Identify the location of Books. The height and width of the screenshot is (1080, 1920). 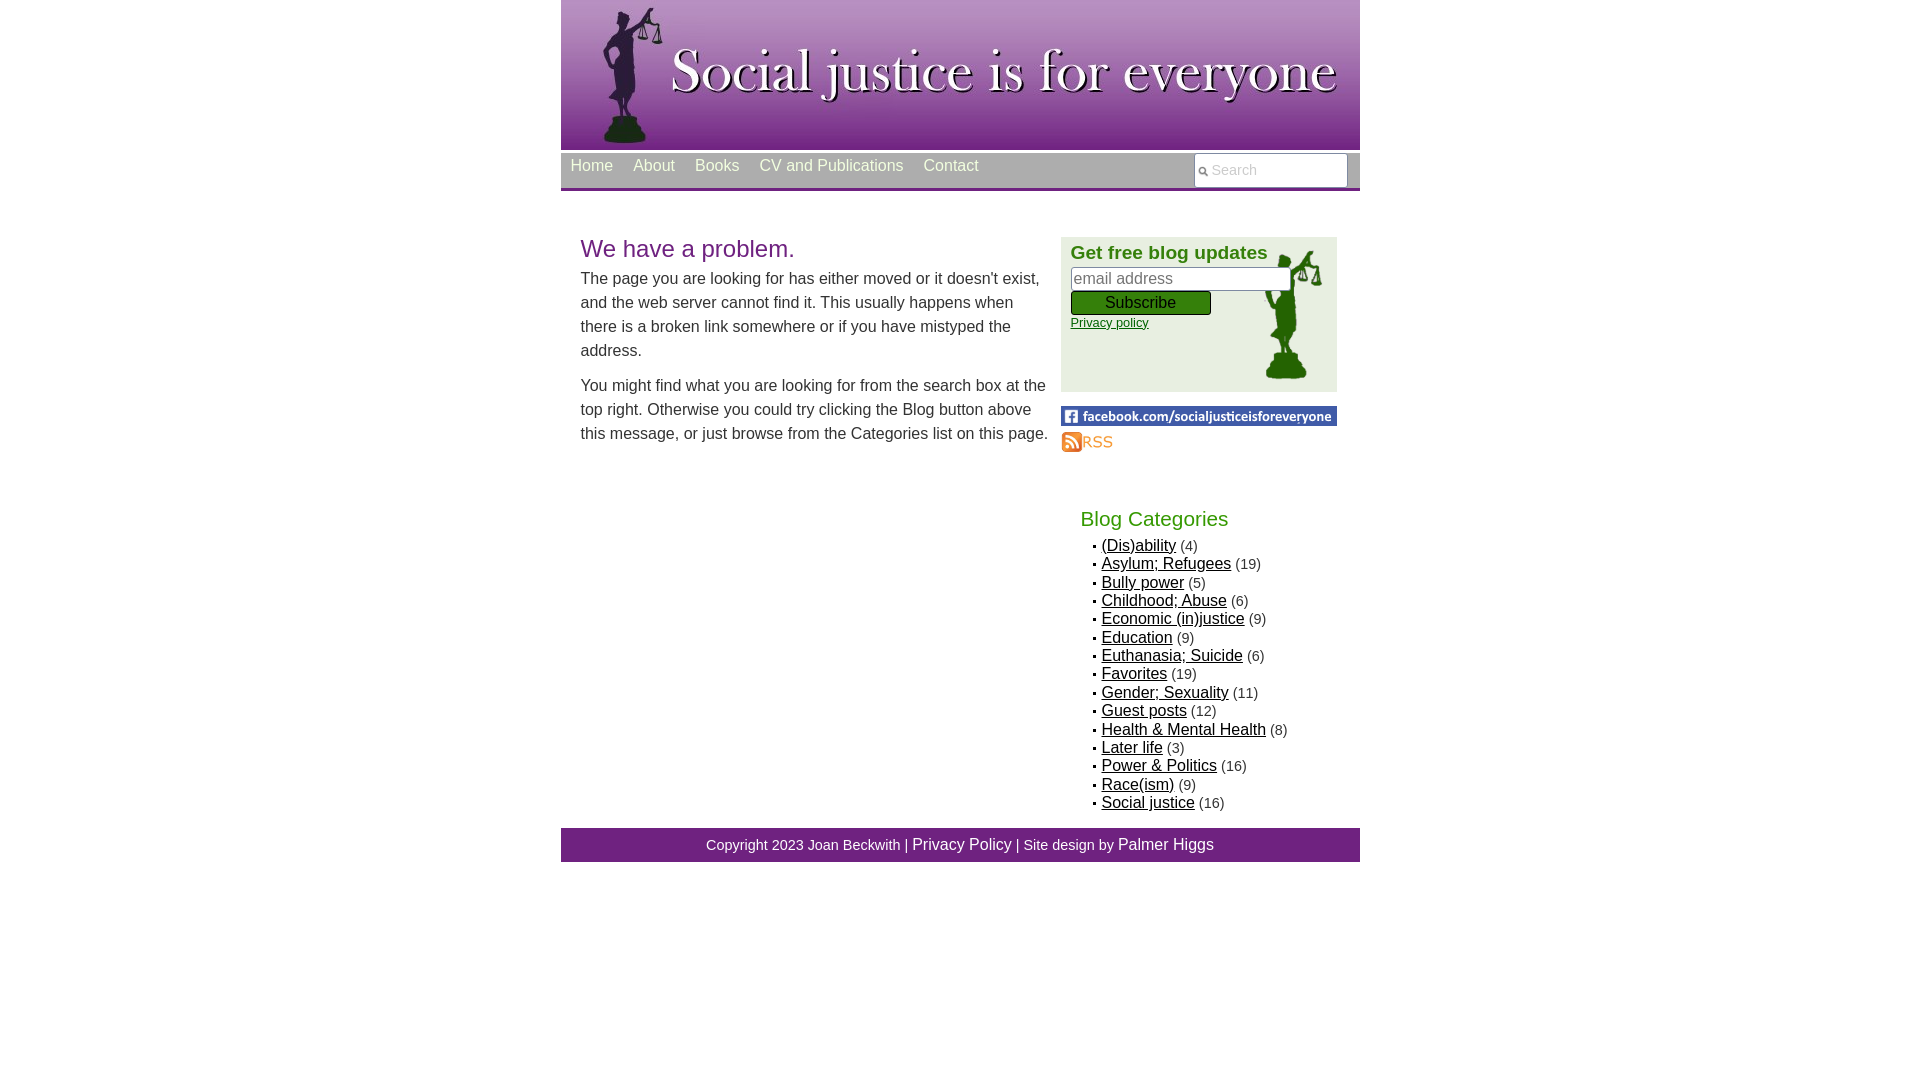
(717, 166).